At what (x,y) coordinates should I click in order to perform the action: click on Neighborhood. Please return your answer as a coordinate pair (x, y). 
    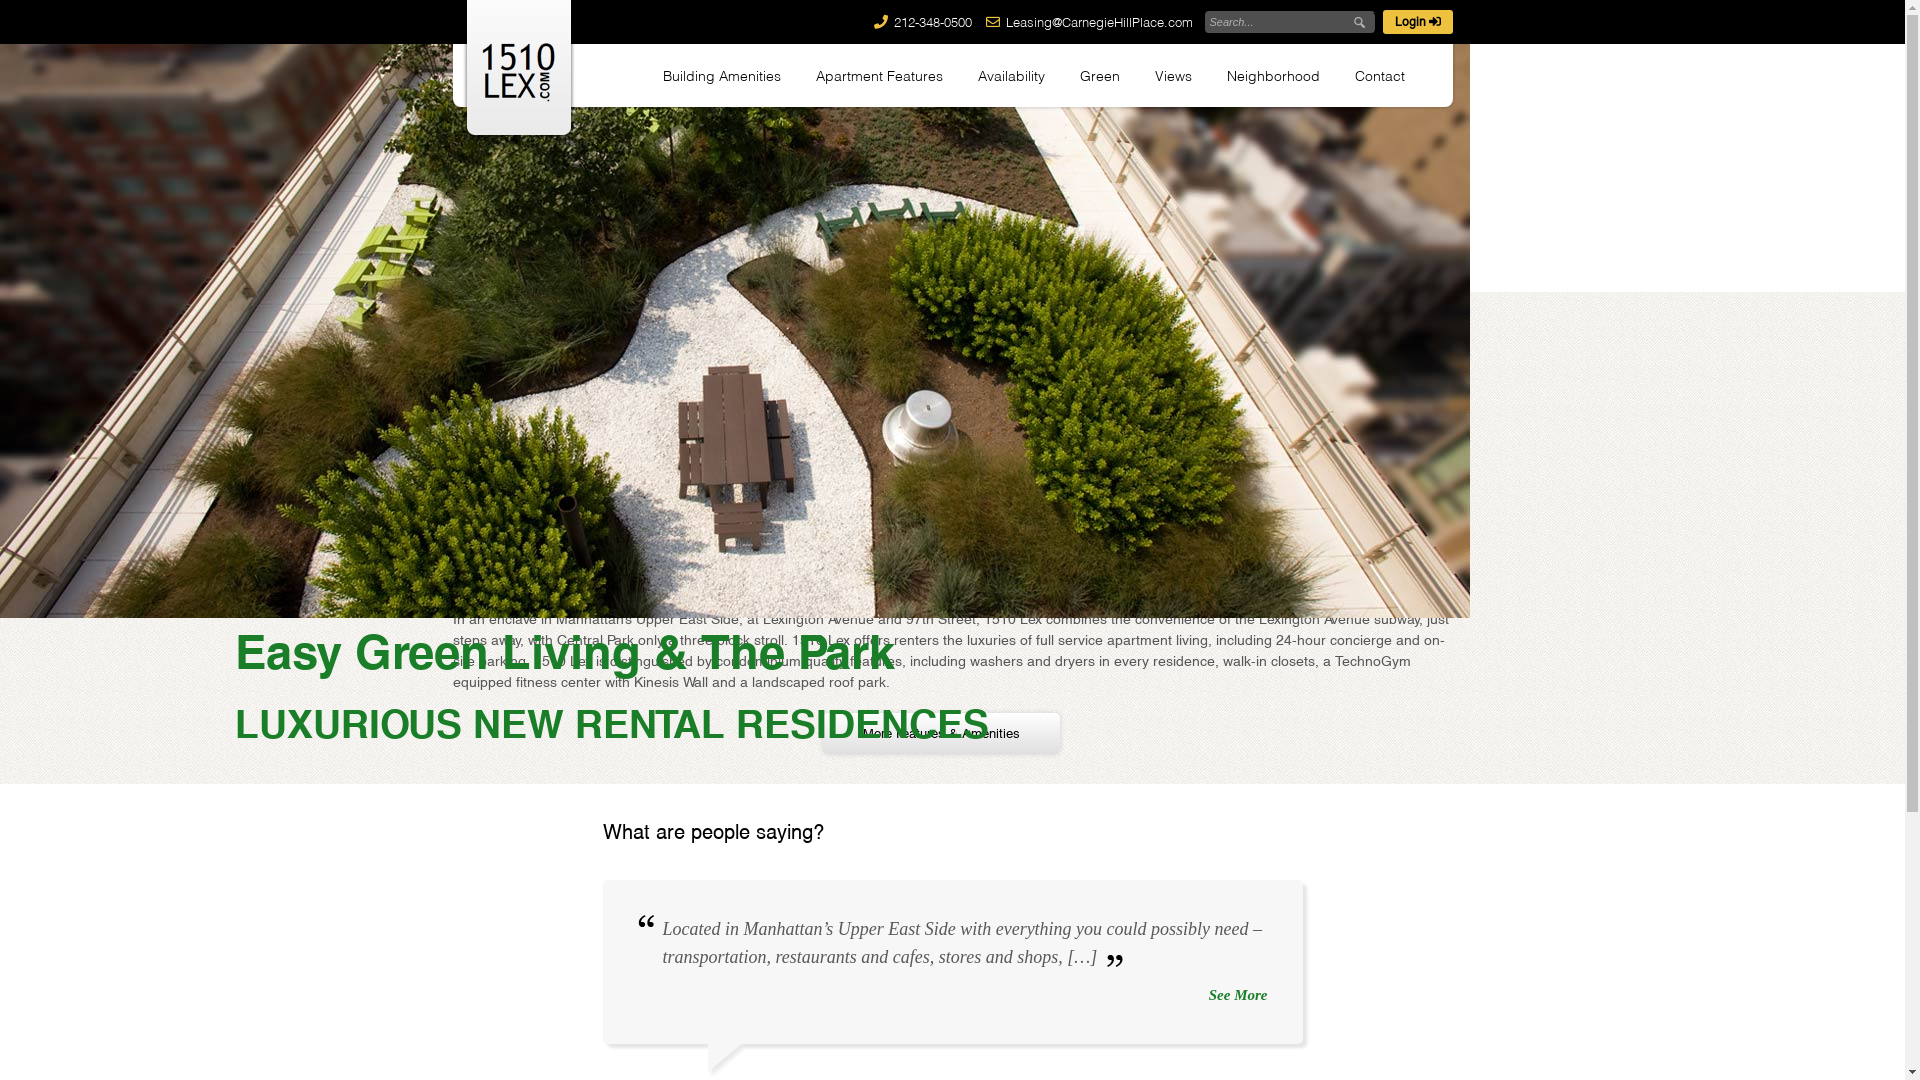
    Looking at the image, I should click on (1272, 76).